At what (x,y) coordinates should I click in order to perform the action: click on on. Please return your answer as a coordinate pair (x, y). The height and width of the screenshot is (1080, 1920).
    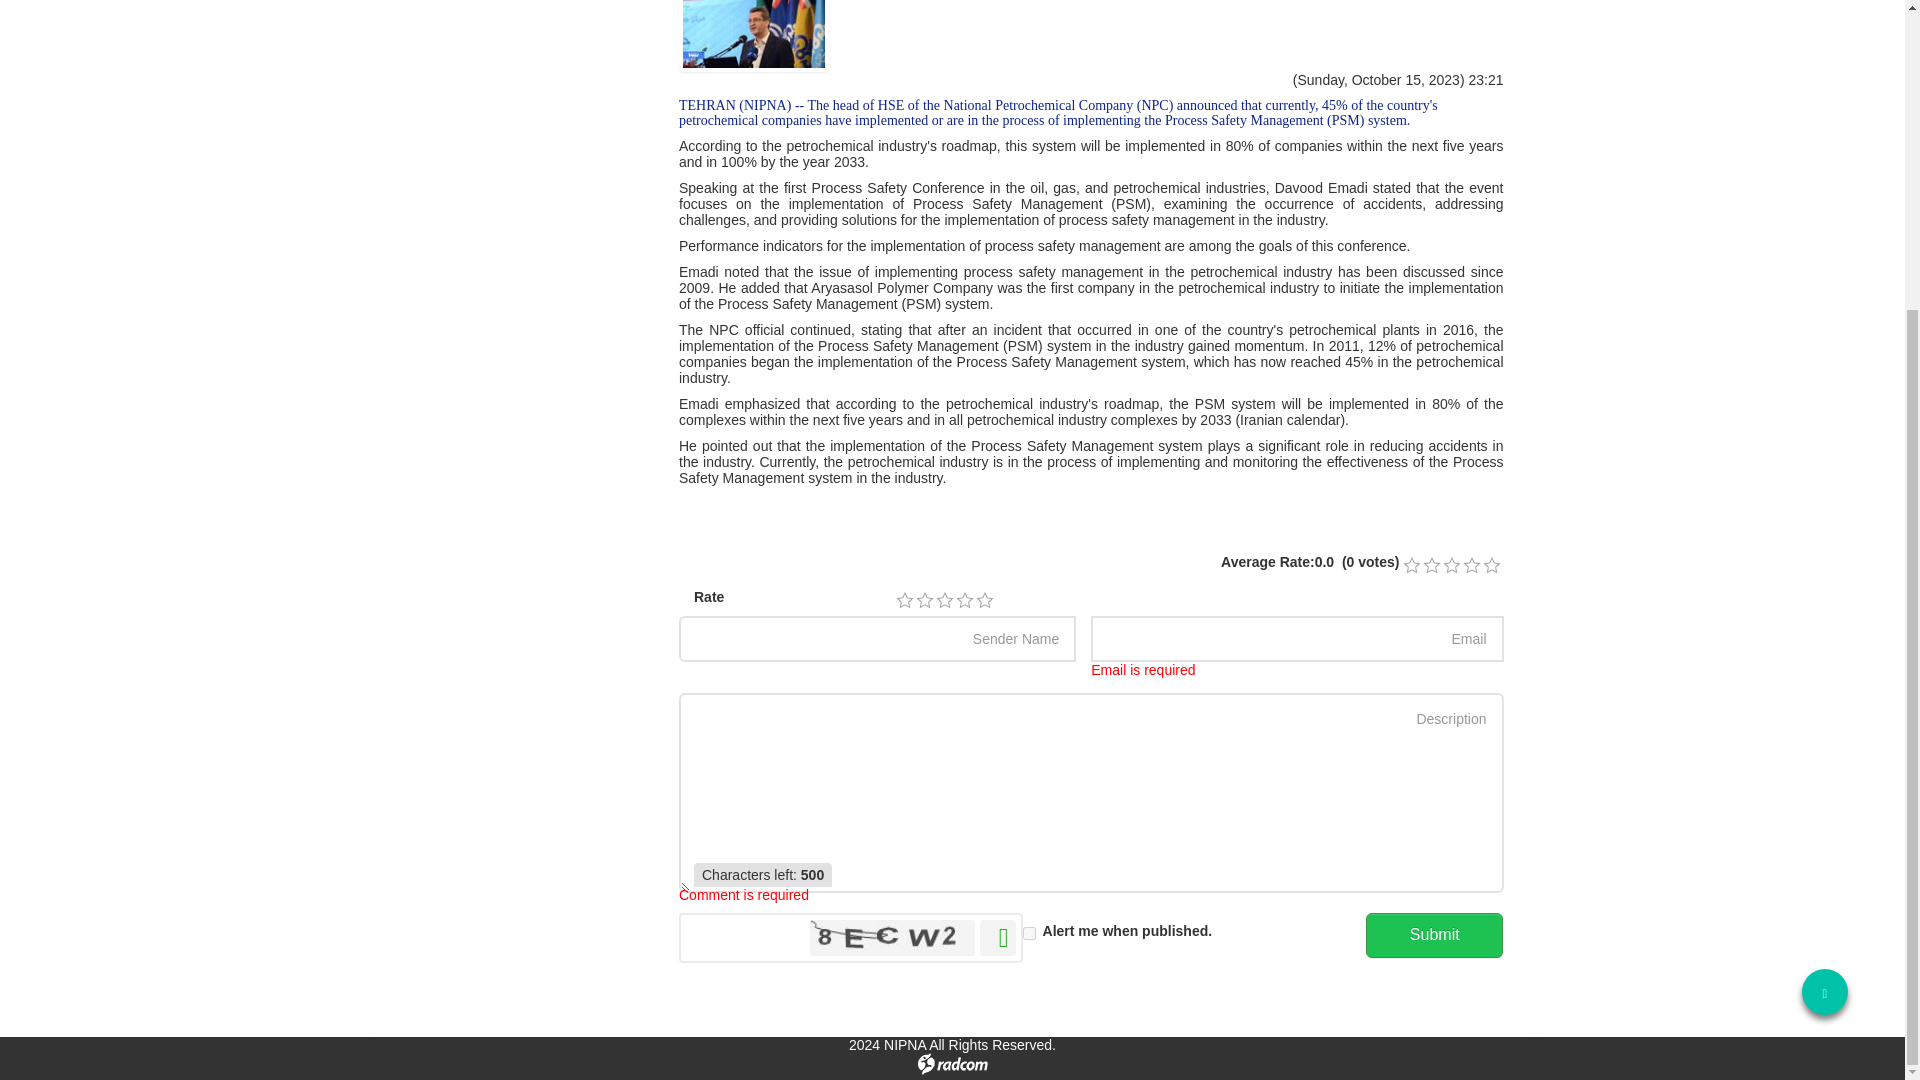
    Looking at the image, I should click on (1030, 932).